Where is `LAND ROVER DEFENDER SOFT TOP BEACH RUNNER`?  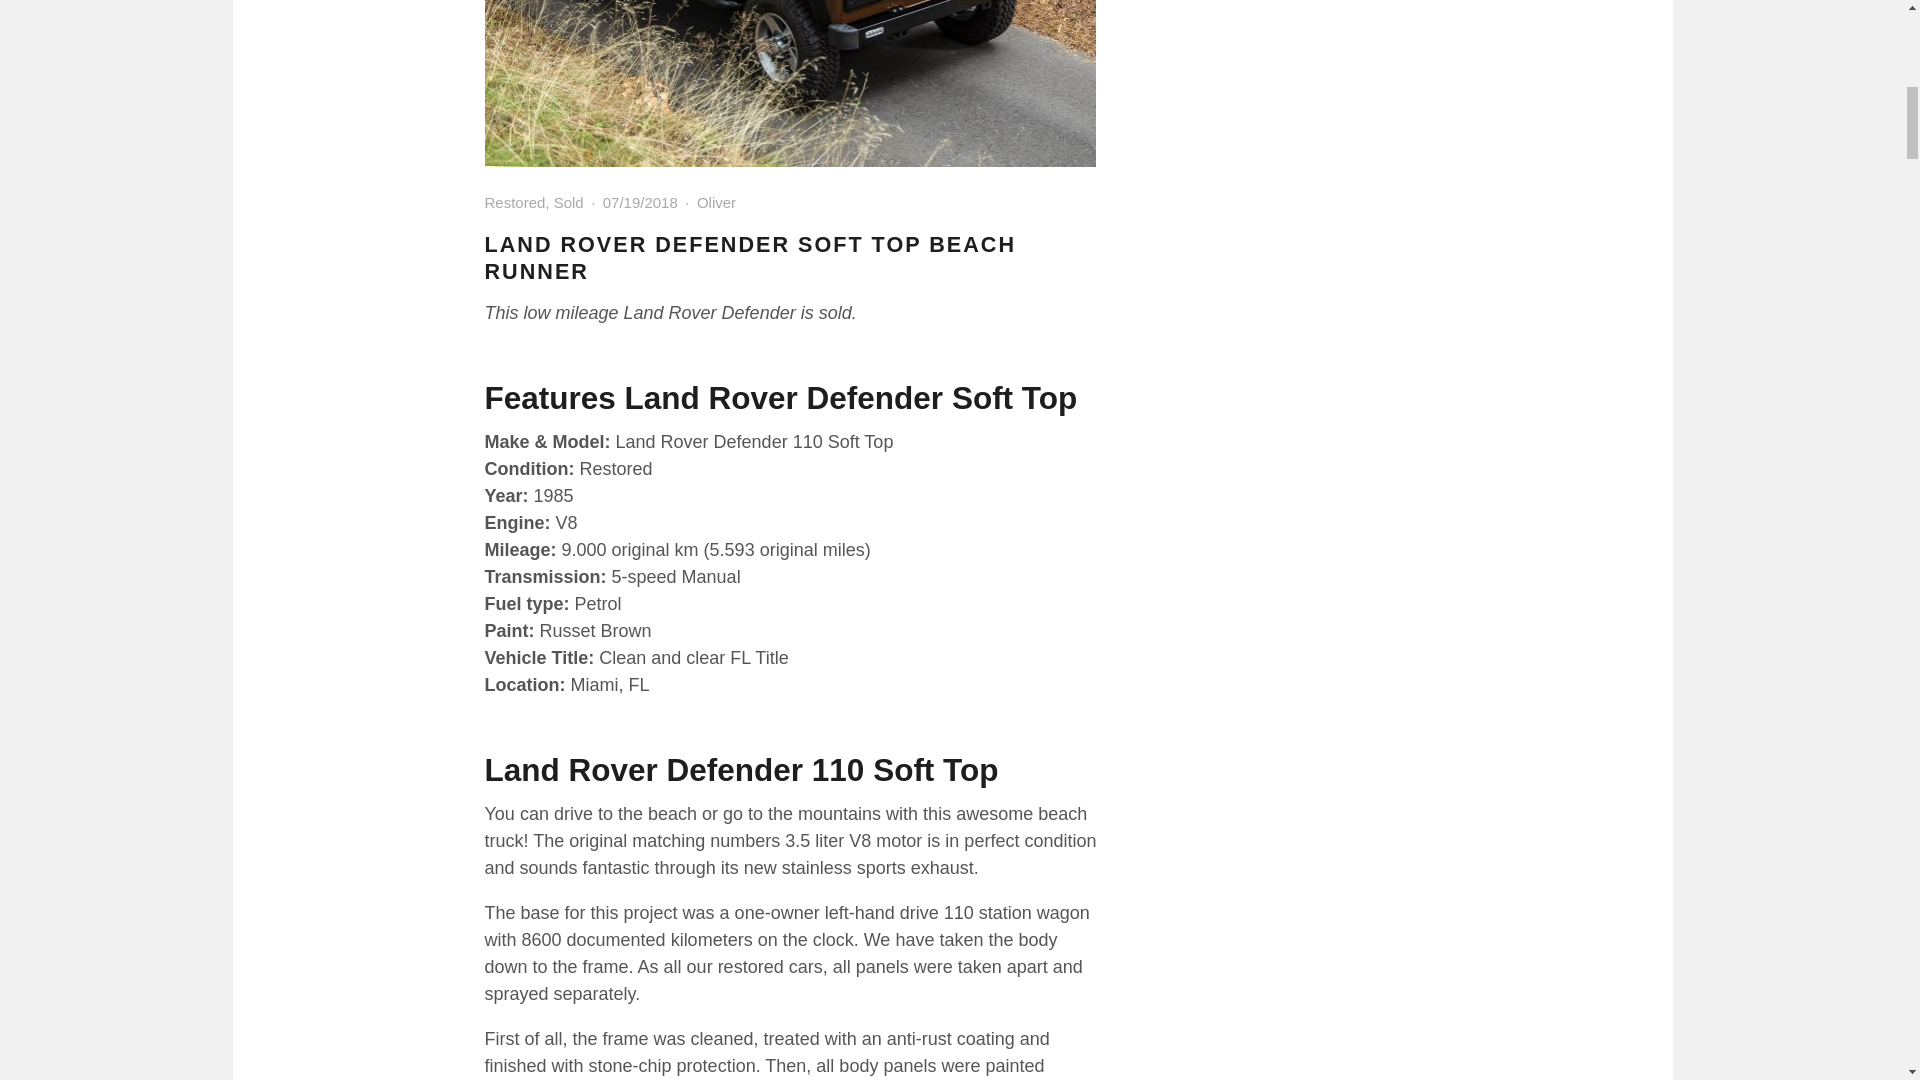 LAND ROVER DEFENDER SOFT TOP BEACH RUNNER is located at coordinates (749, 258).